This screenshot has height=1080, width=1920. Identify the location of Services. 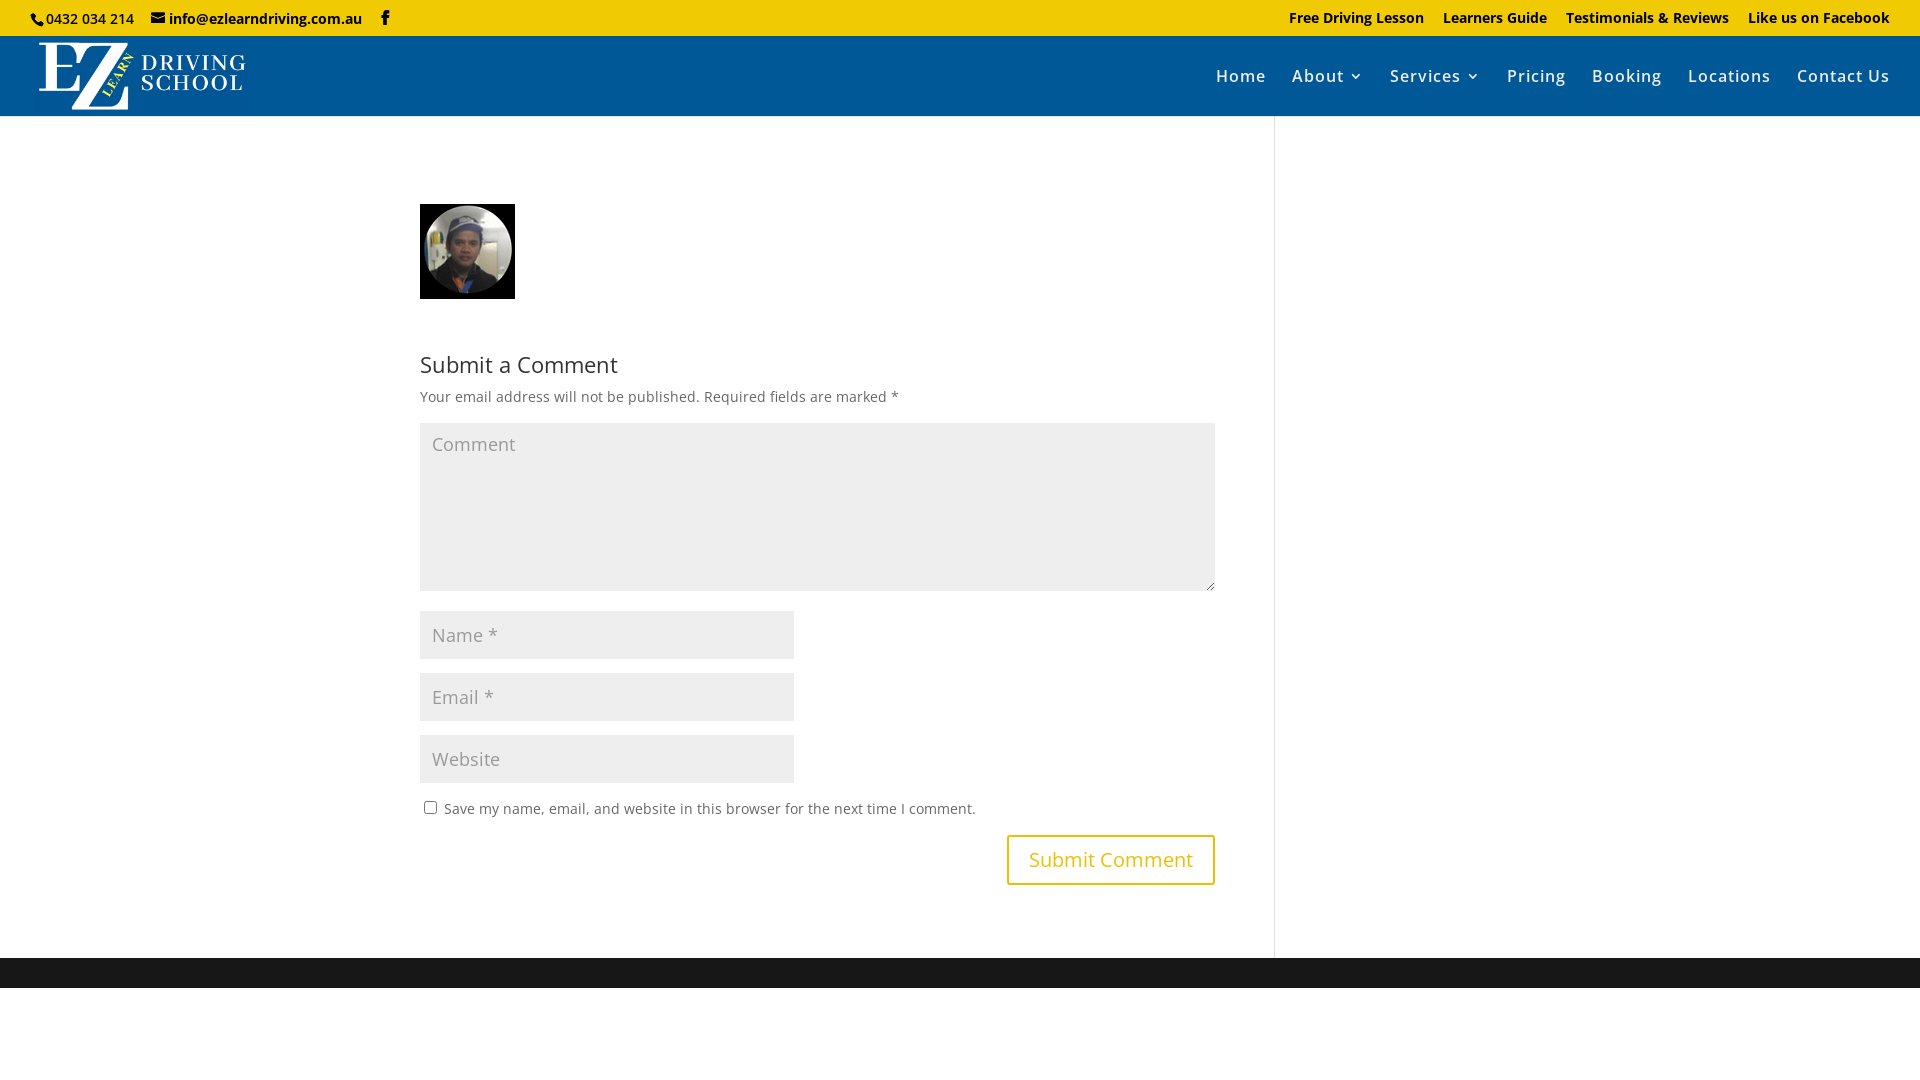
(1436, 92).